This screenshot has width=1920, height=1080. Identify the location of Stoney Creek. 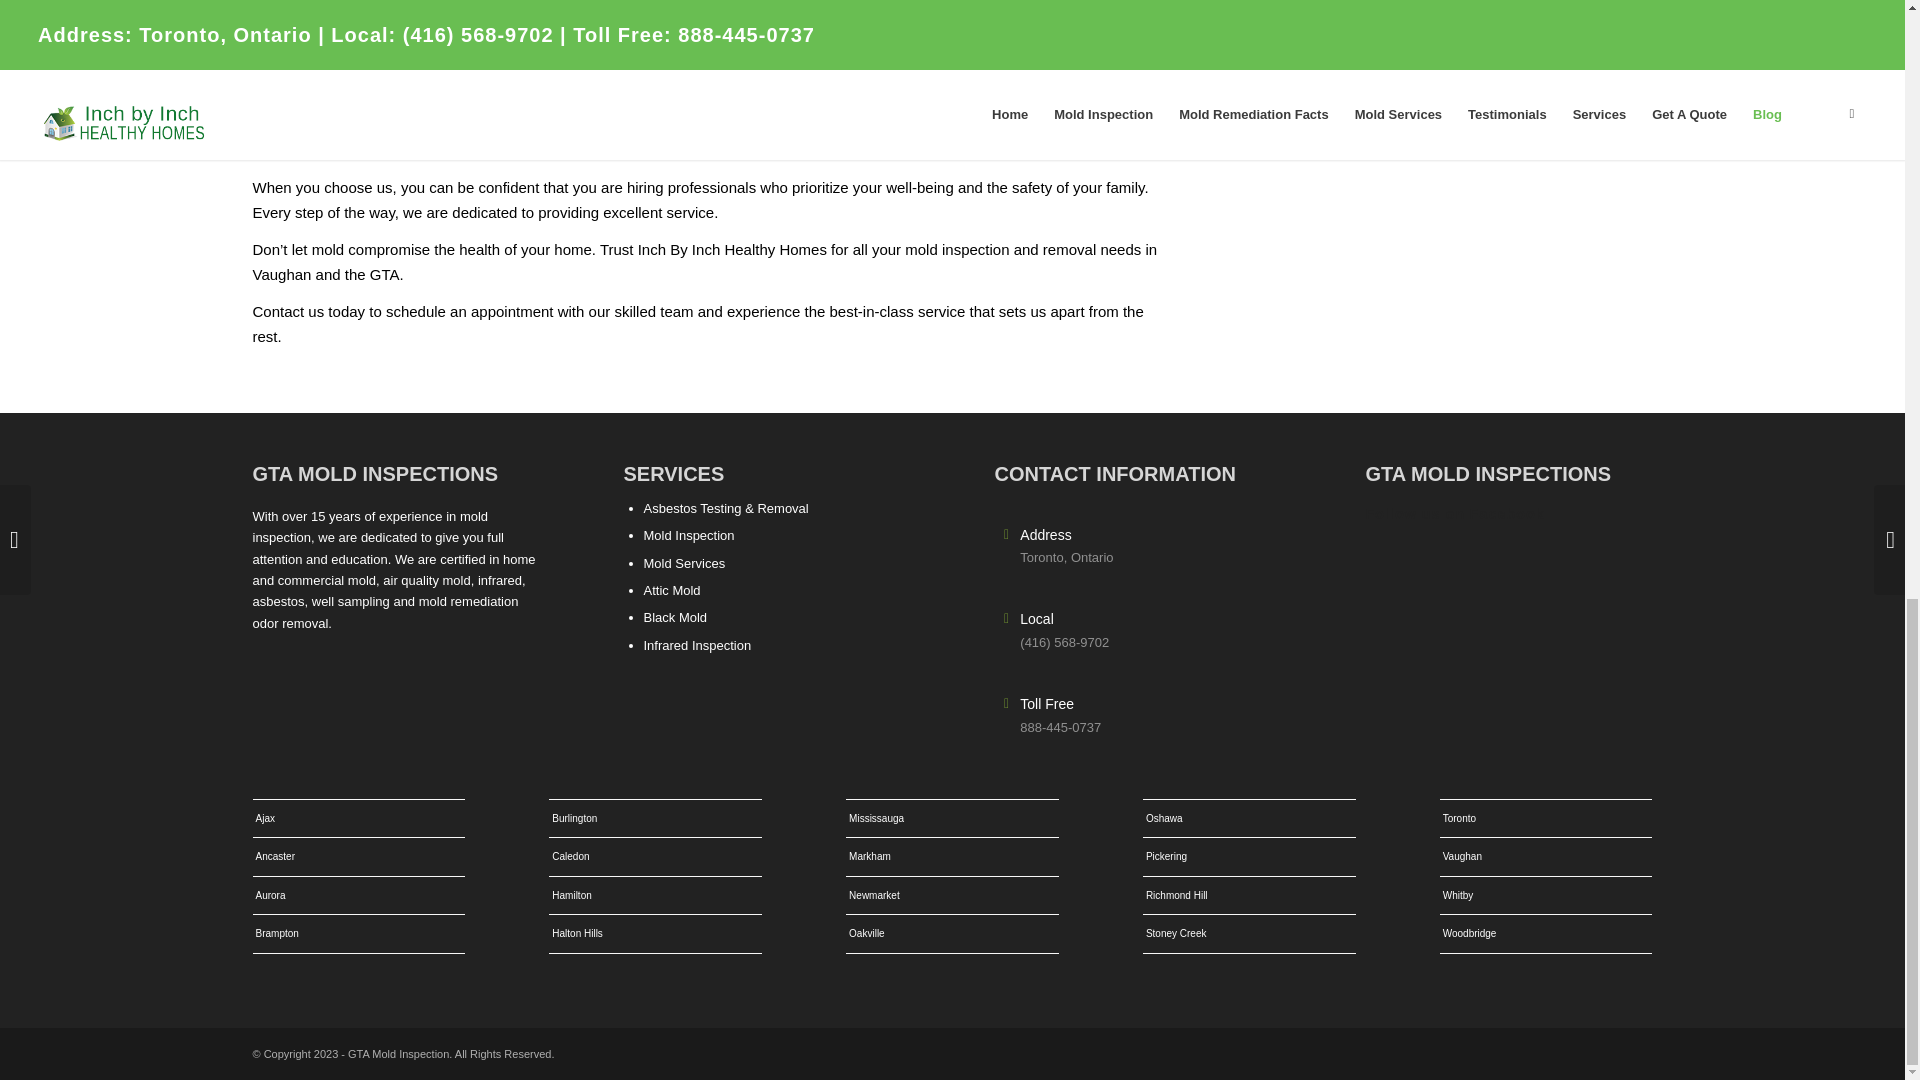
(1248, 932).